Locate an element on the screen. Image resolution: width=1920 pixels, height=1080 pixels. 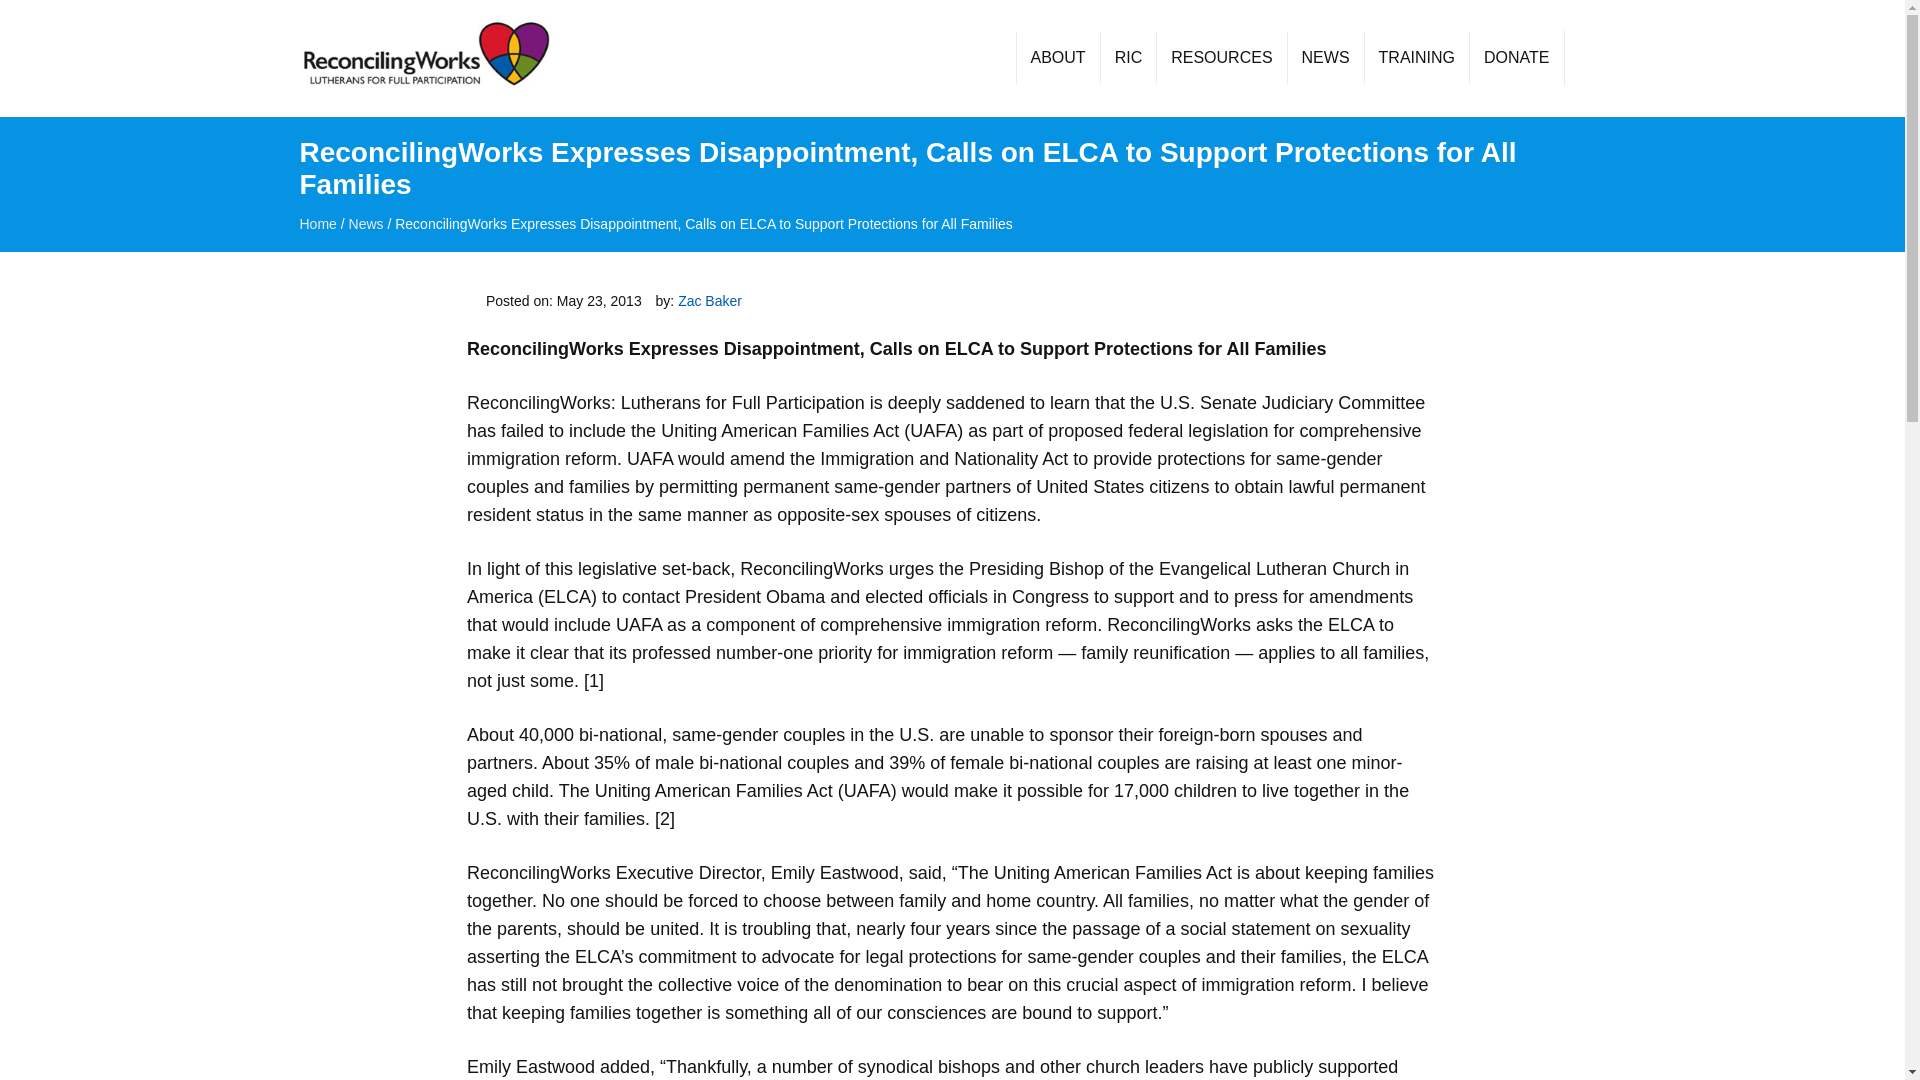
NEWS is located at coordinates (1324, 58).